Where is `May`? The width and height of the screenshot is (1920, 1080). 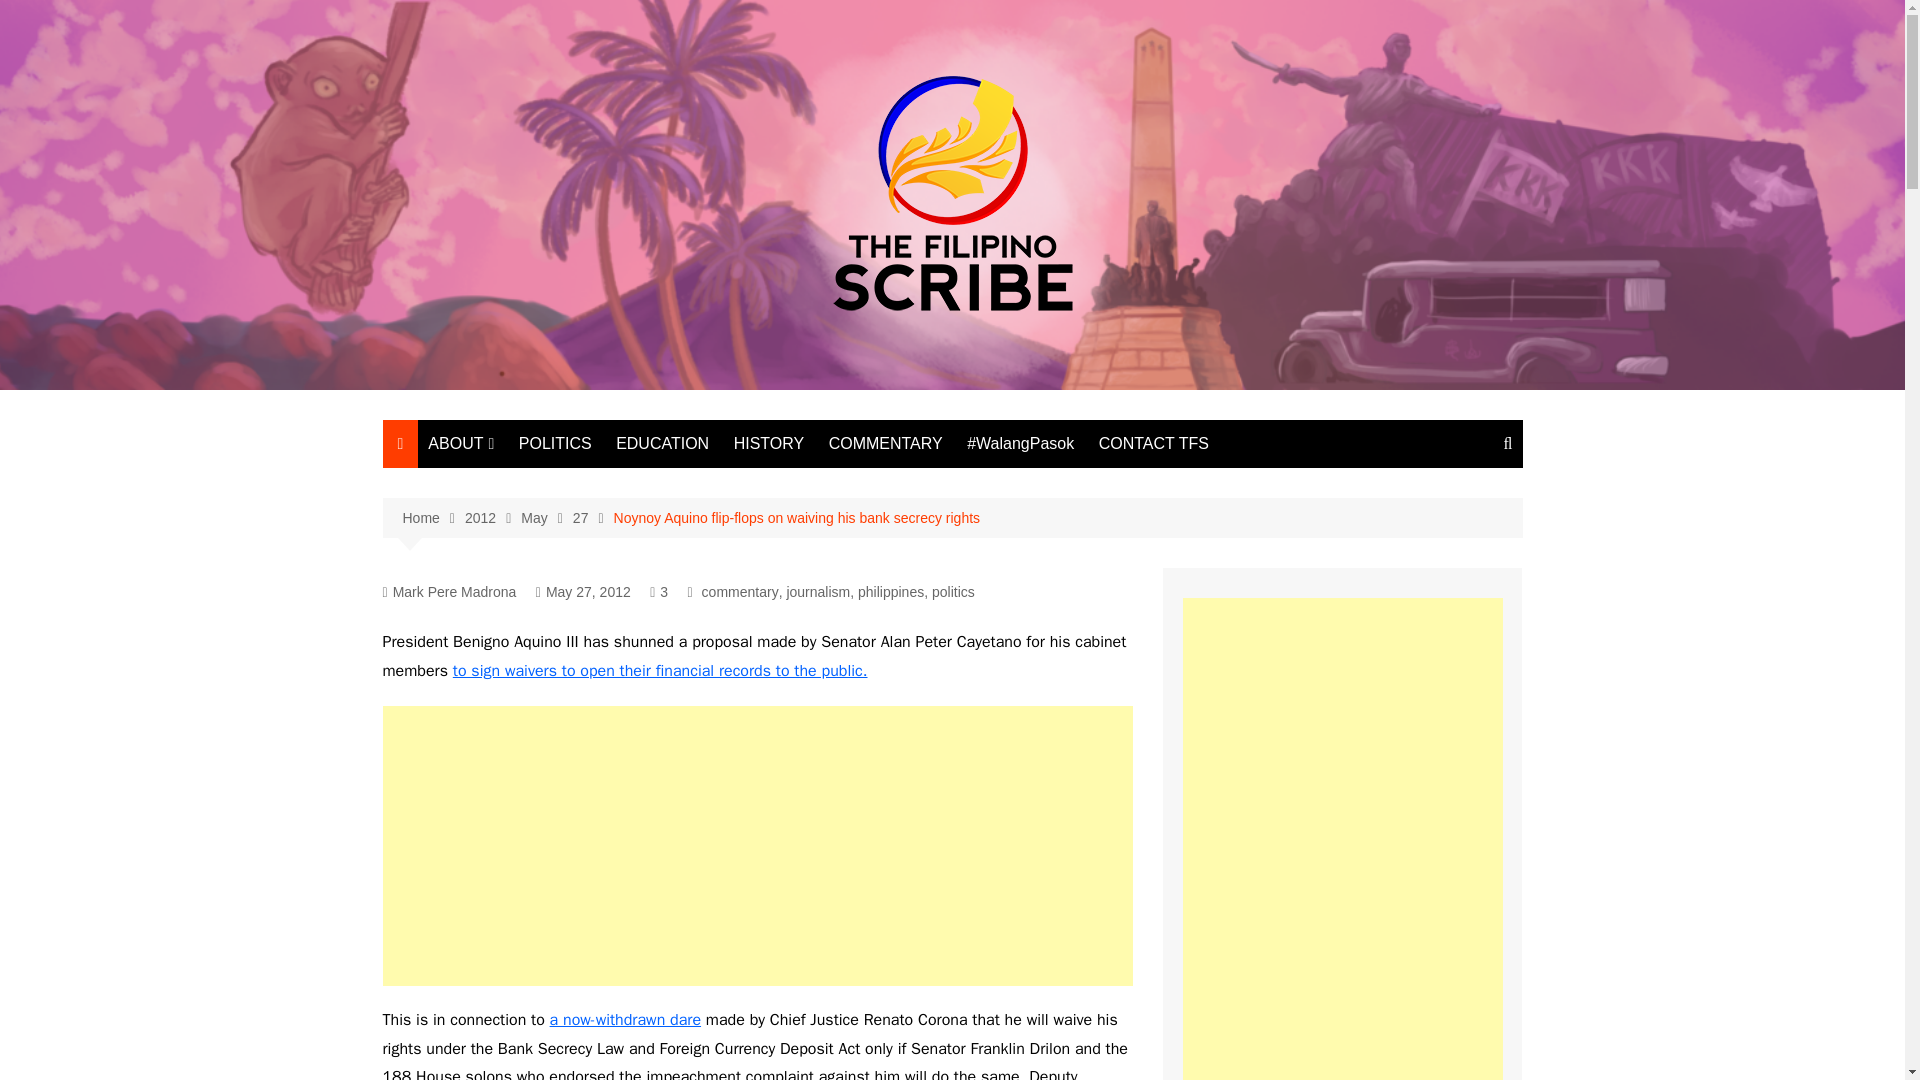 May is located at coordinates (546, 518).